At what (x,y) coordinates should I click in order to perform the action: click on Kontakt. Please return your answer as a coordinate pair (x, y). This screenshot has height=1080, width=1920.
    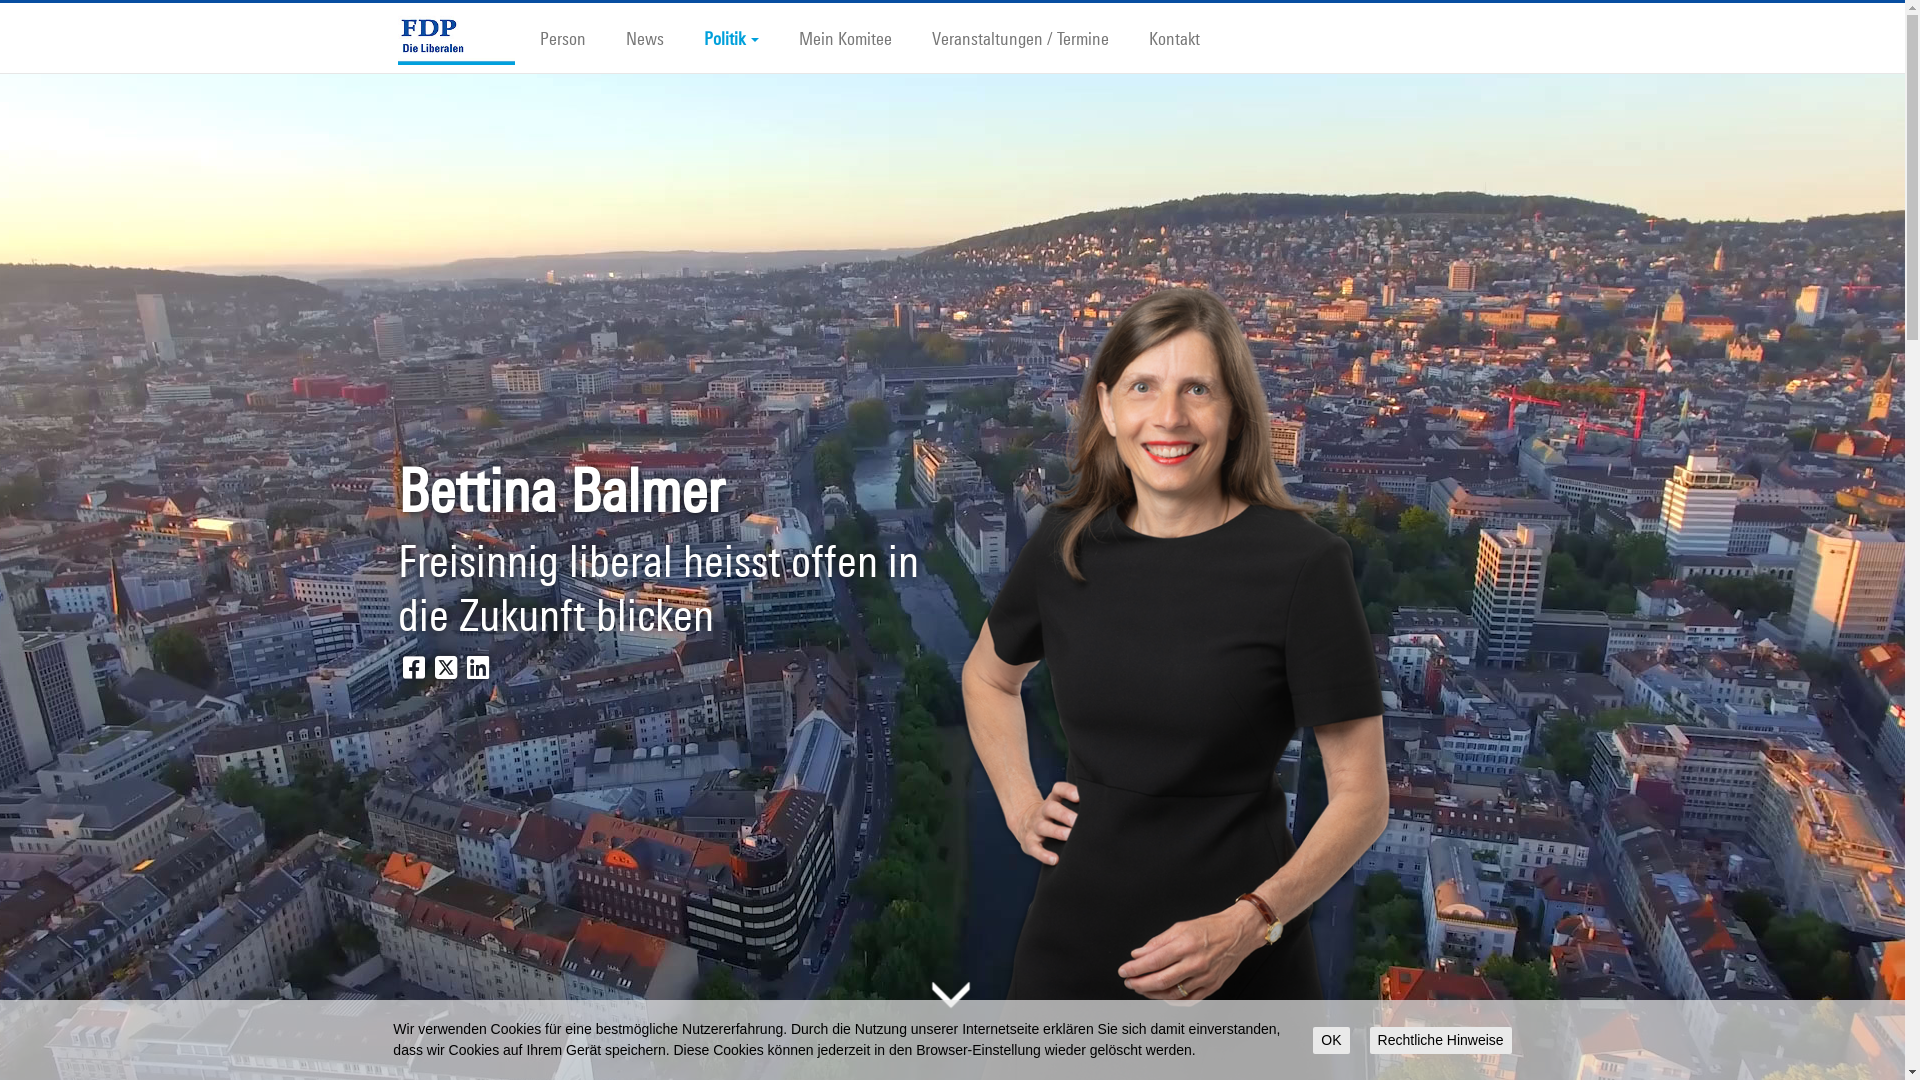
    Looking at the image, I should click on (1190, 34).